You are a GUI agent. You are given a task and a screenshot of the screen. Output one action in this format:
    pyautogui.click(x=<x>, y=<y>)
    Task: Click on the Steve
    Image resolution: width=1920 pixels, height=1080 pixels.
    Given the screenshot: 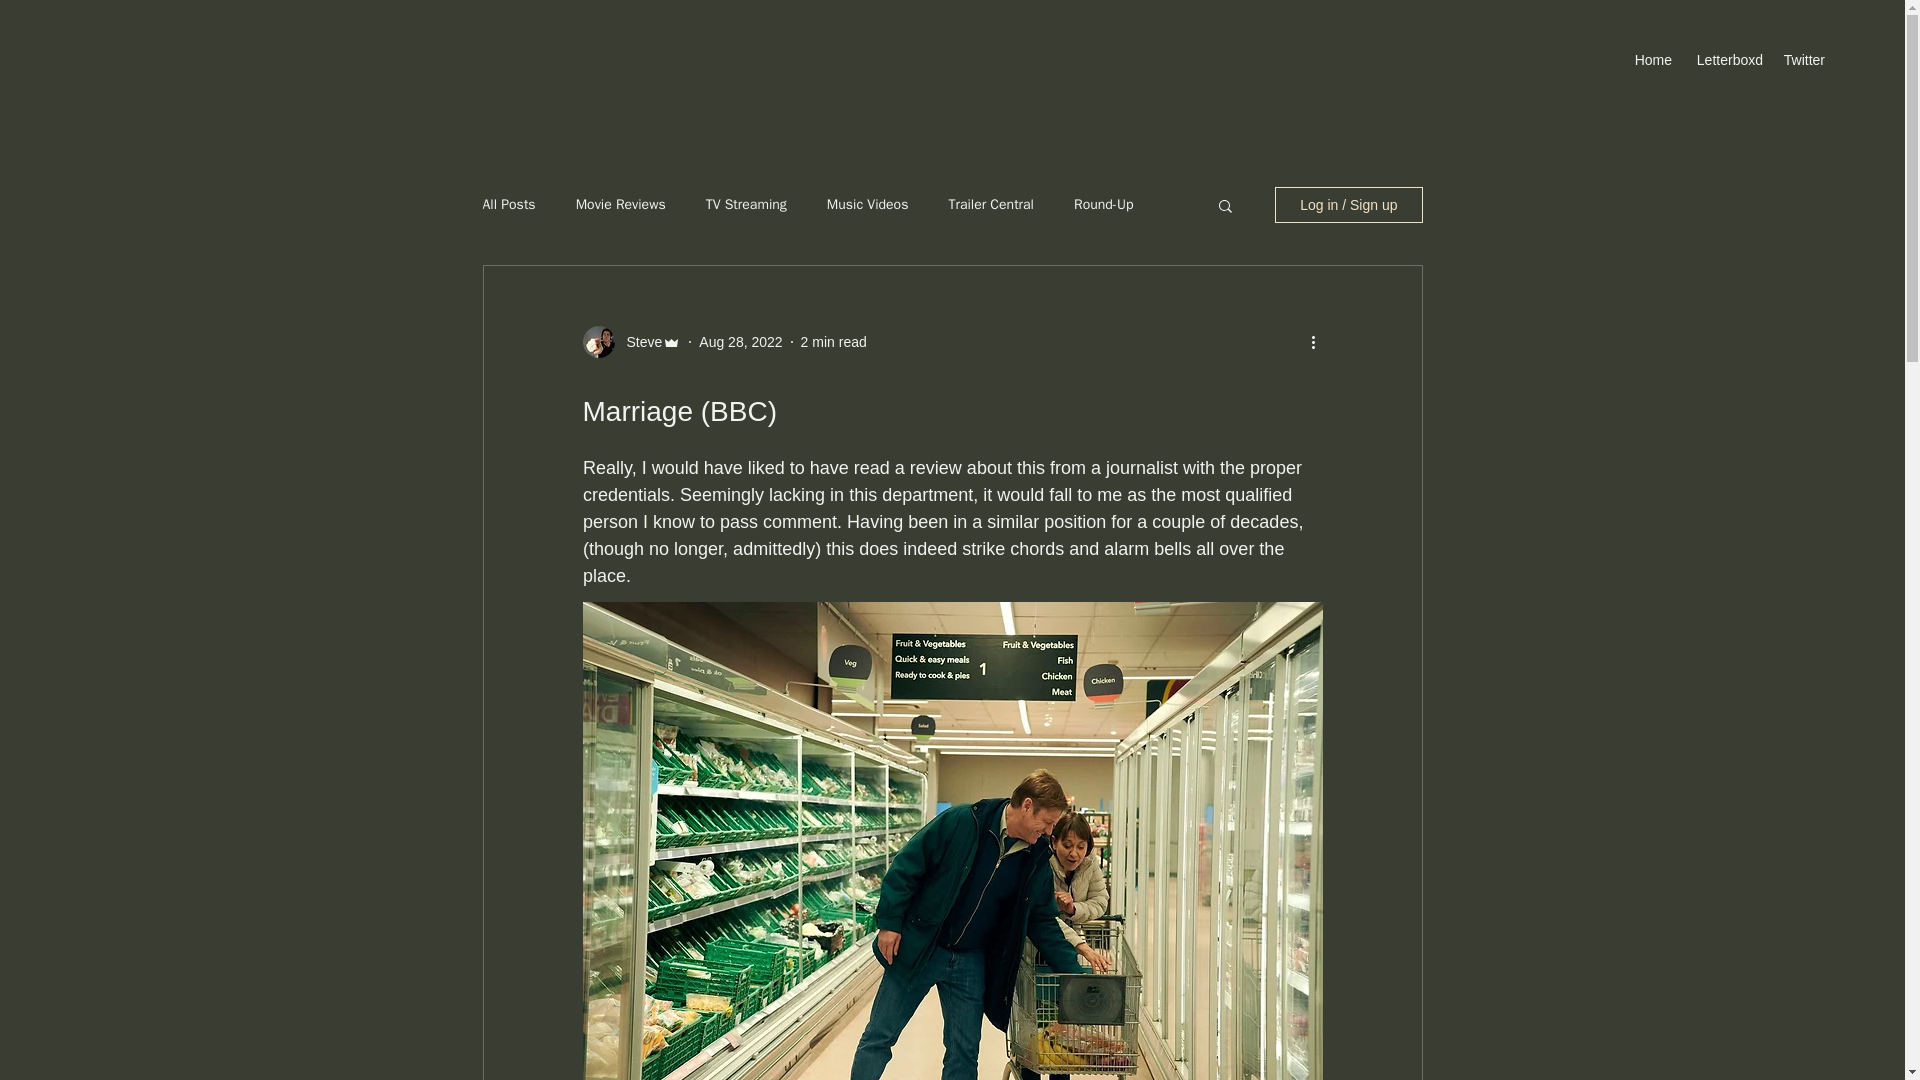 What is the action you would take?
    pyautogui.click(x=638, y=342)
    